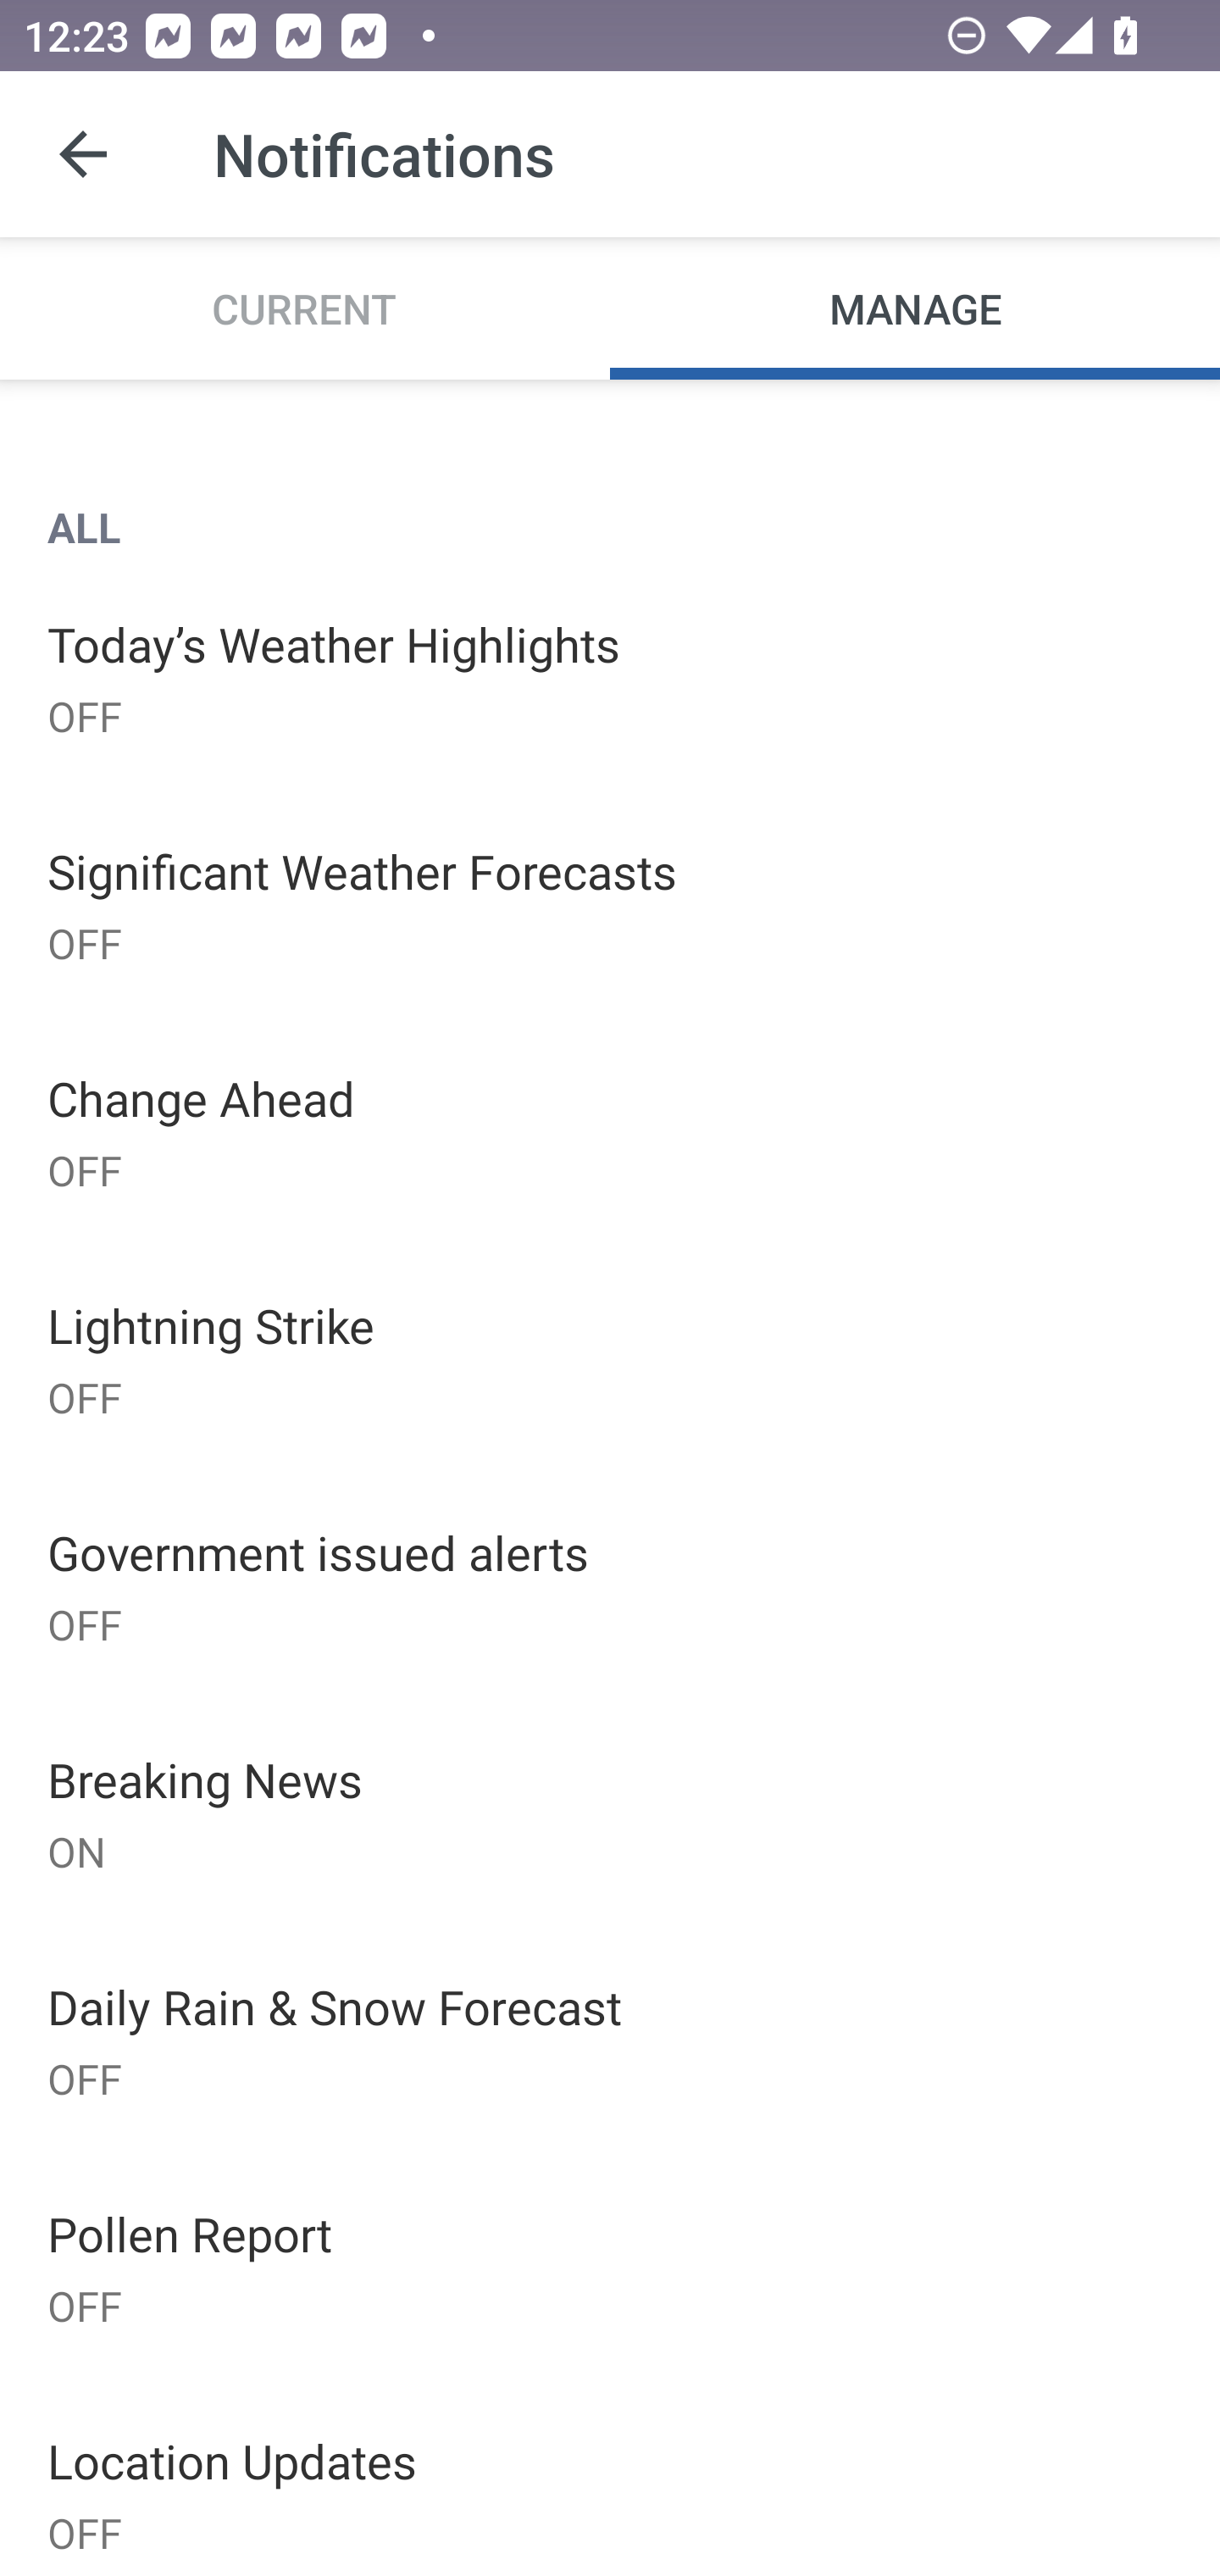  I want to click on Significant Weather Forecasts OFF, so click(610, 903).